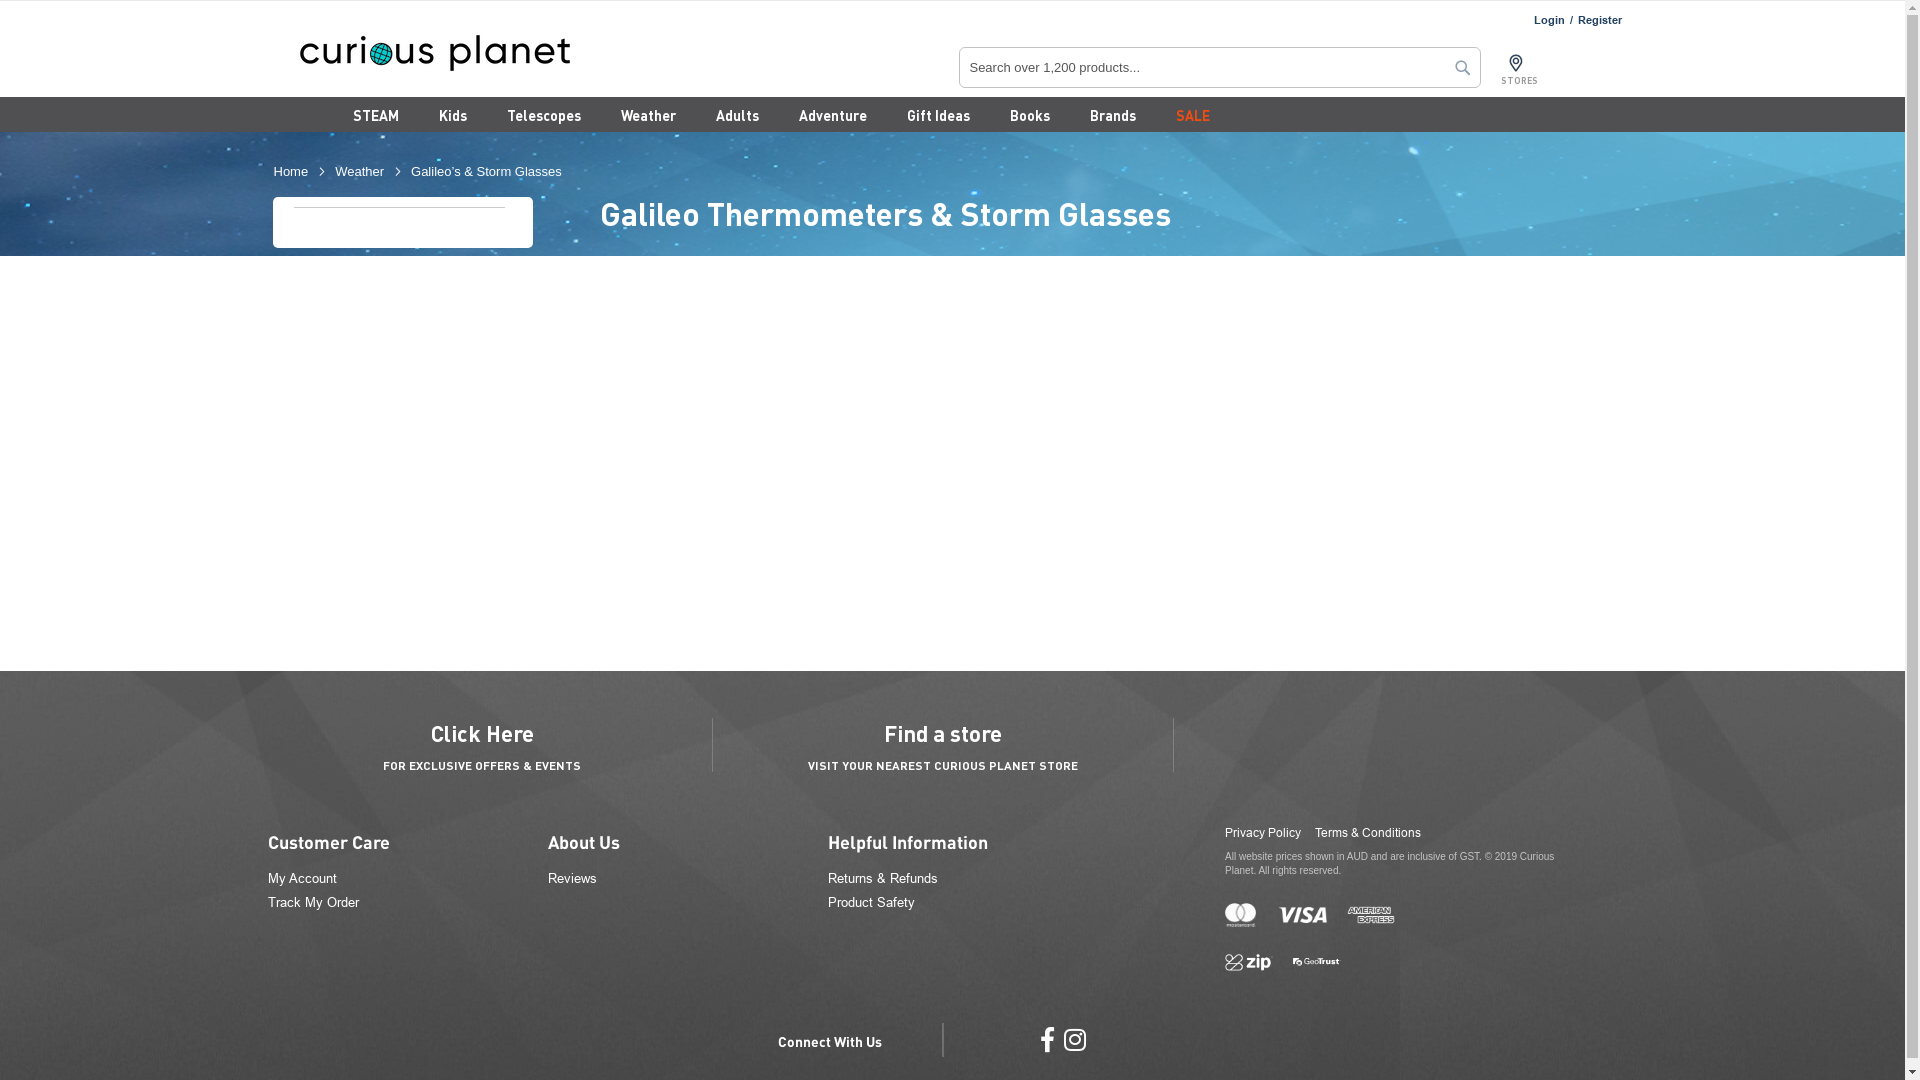 The height and width of the screenshot is (1080, 1920). What do you see at coordinates (375, 116) in the screenshot?
I see `STEAM` at bounding box center [375, 116].